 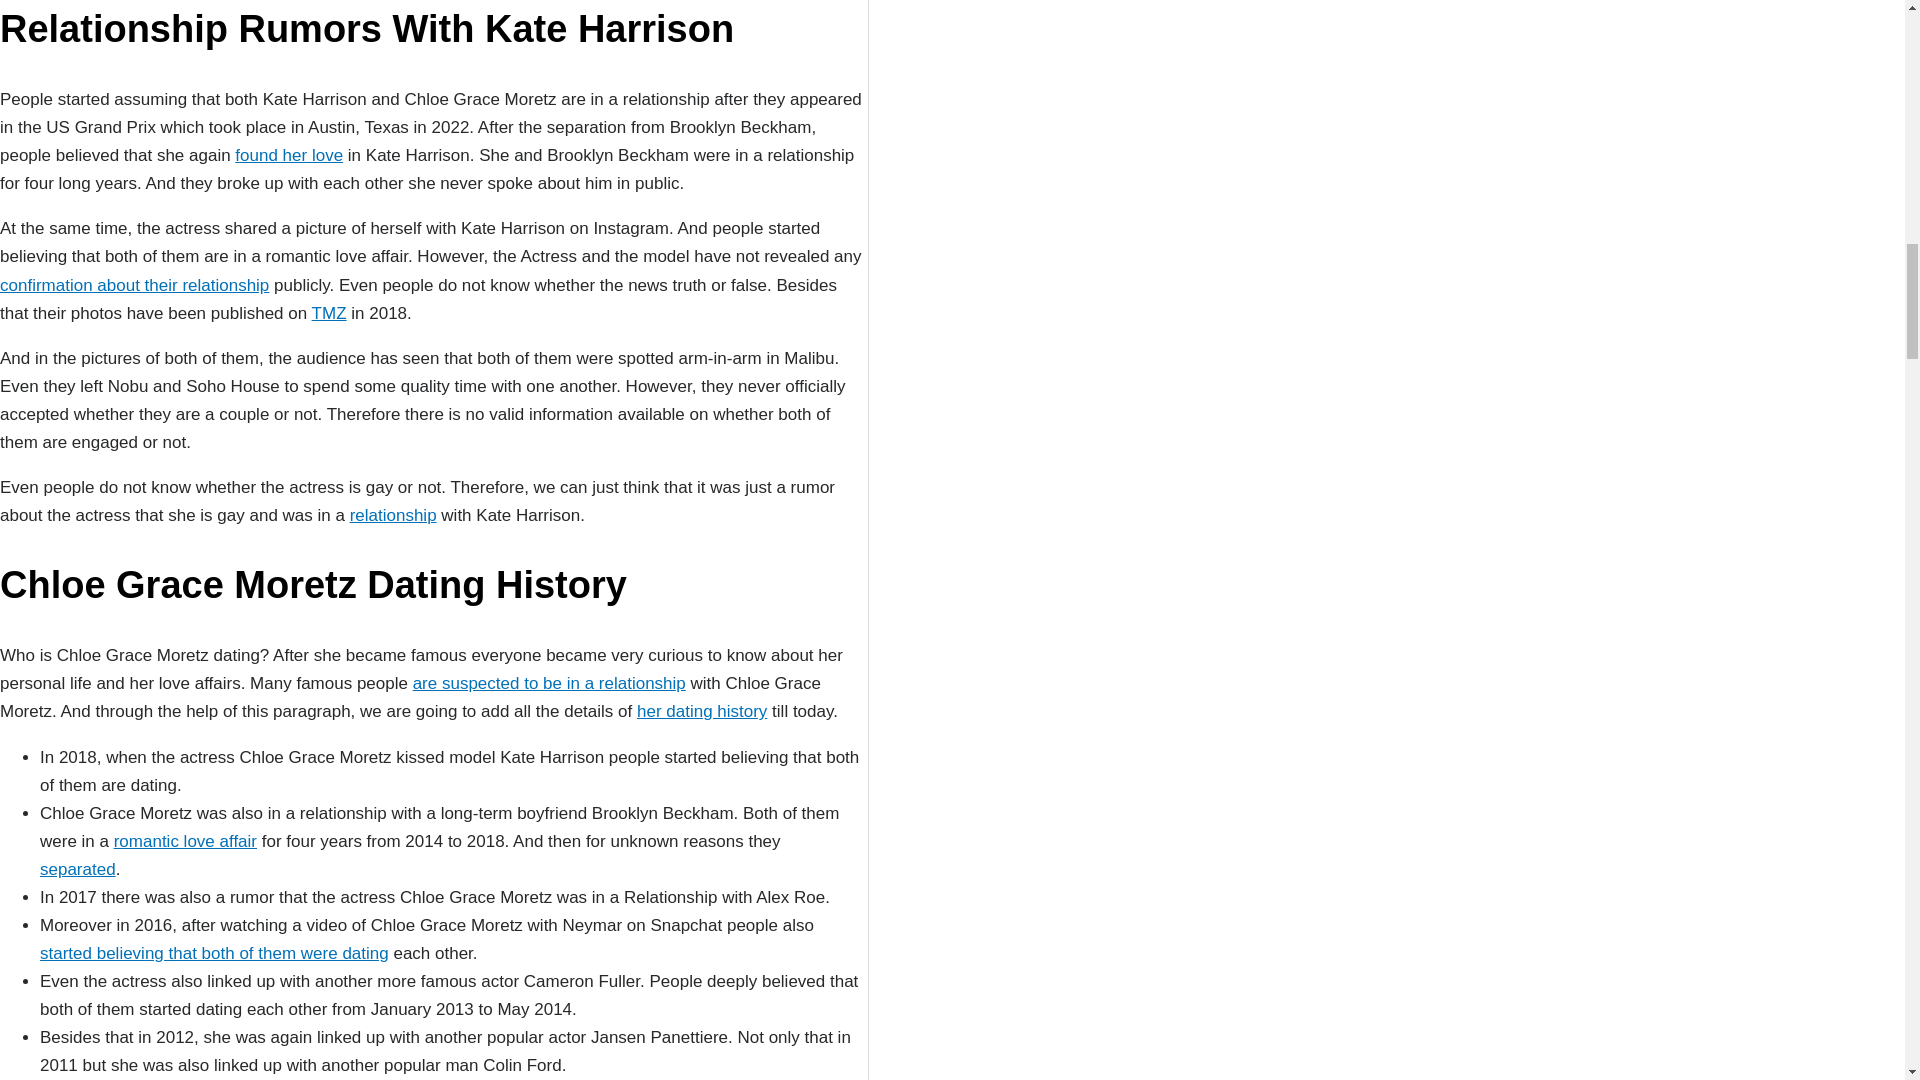 I want to click on started believing that both of them were dating, so click(x=214, y=953).